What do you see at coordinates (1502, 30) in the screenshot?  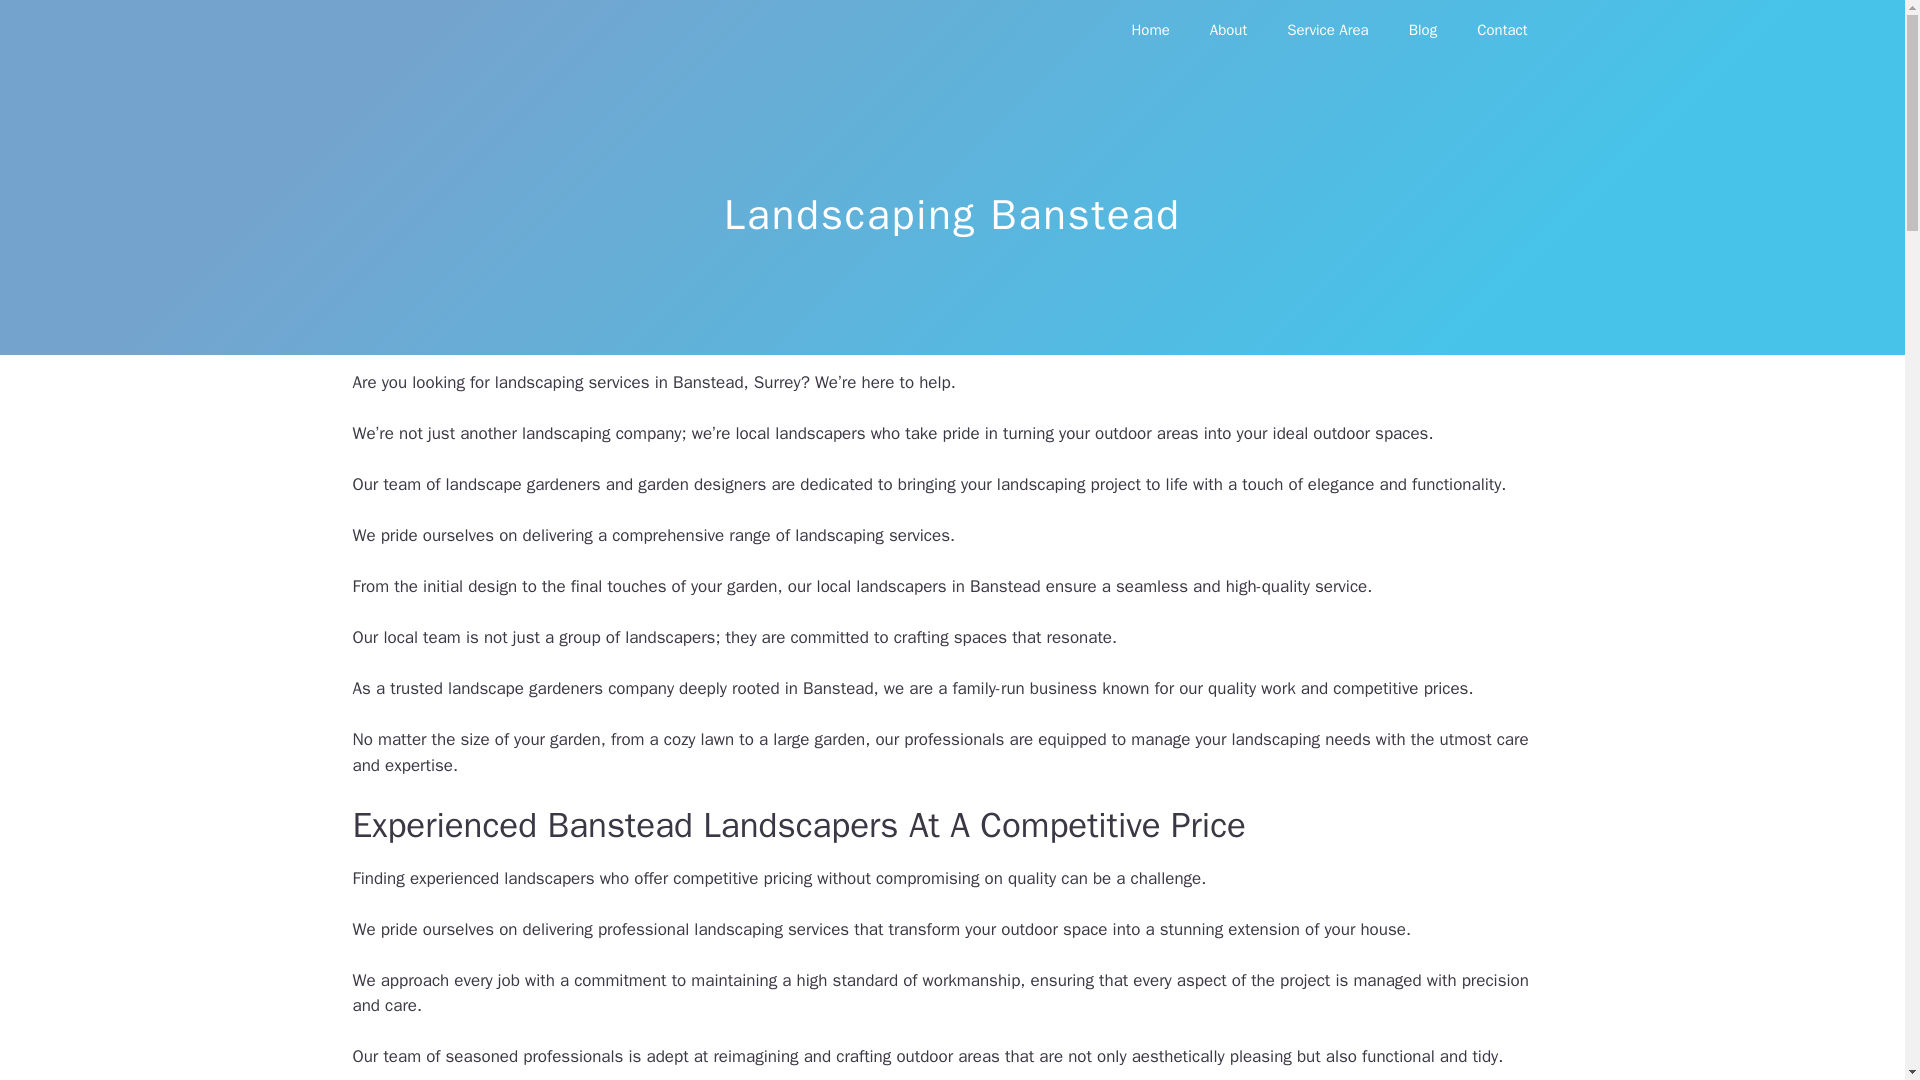 I see `Contact` at bounding box center [1502, 30].